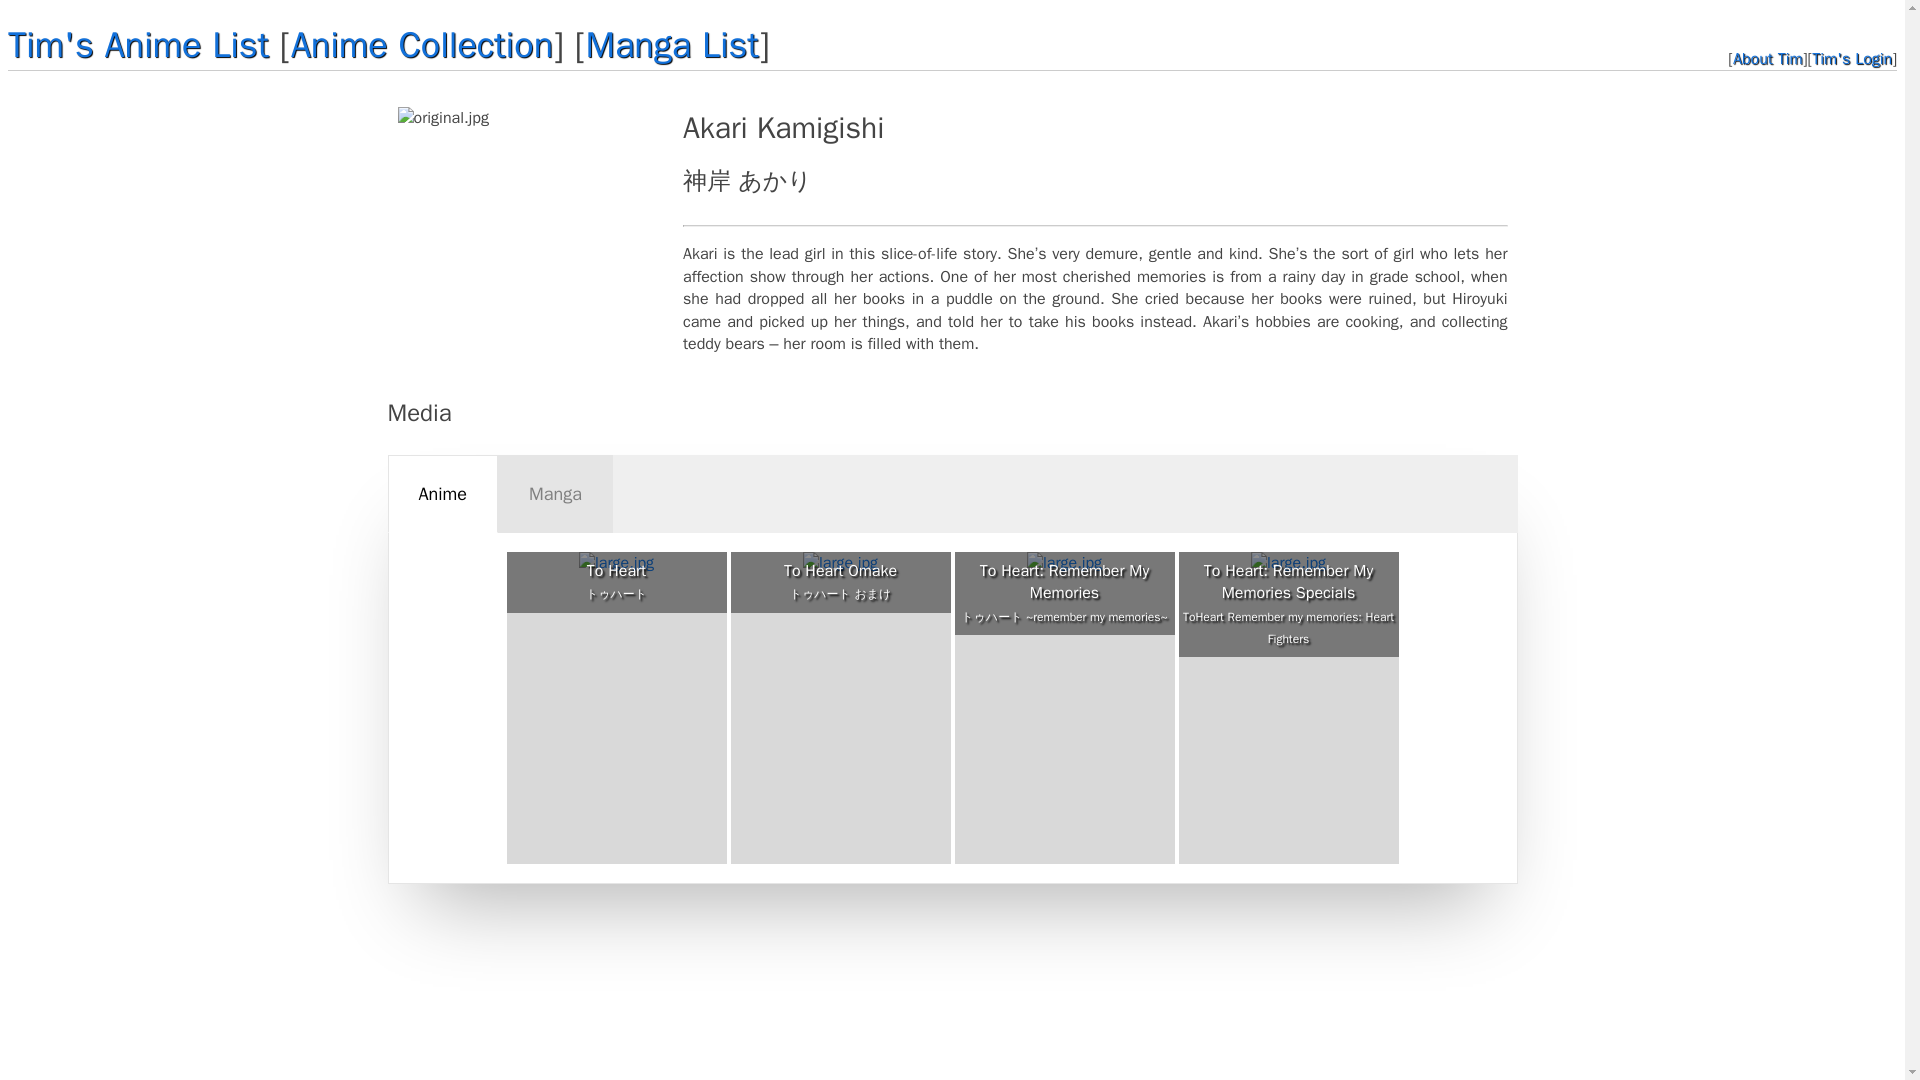 Image resolution: width=1920 pixels, height=1080 pixels. Describe the element at coordinates (422, 44) in the screenshot. I see `Anime Collection` at that location.